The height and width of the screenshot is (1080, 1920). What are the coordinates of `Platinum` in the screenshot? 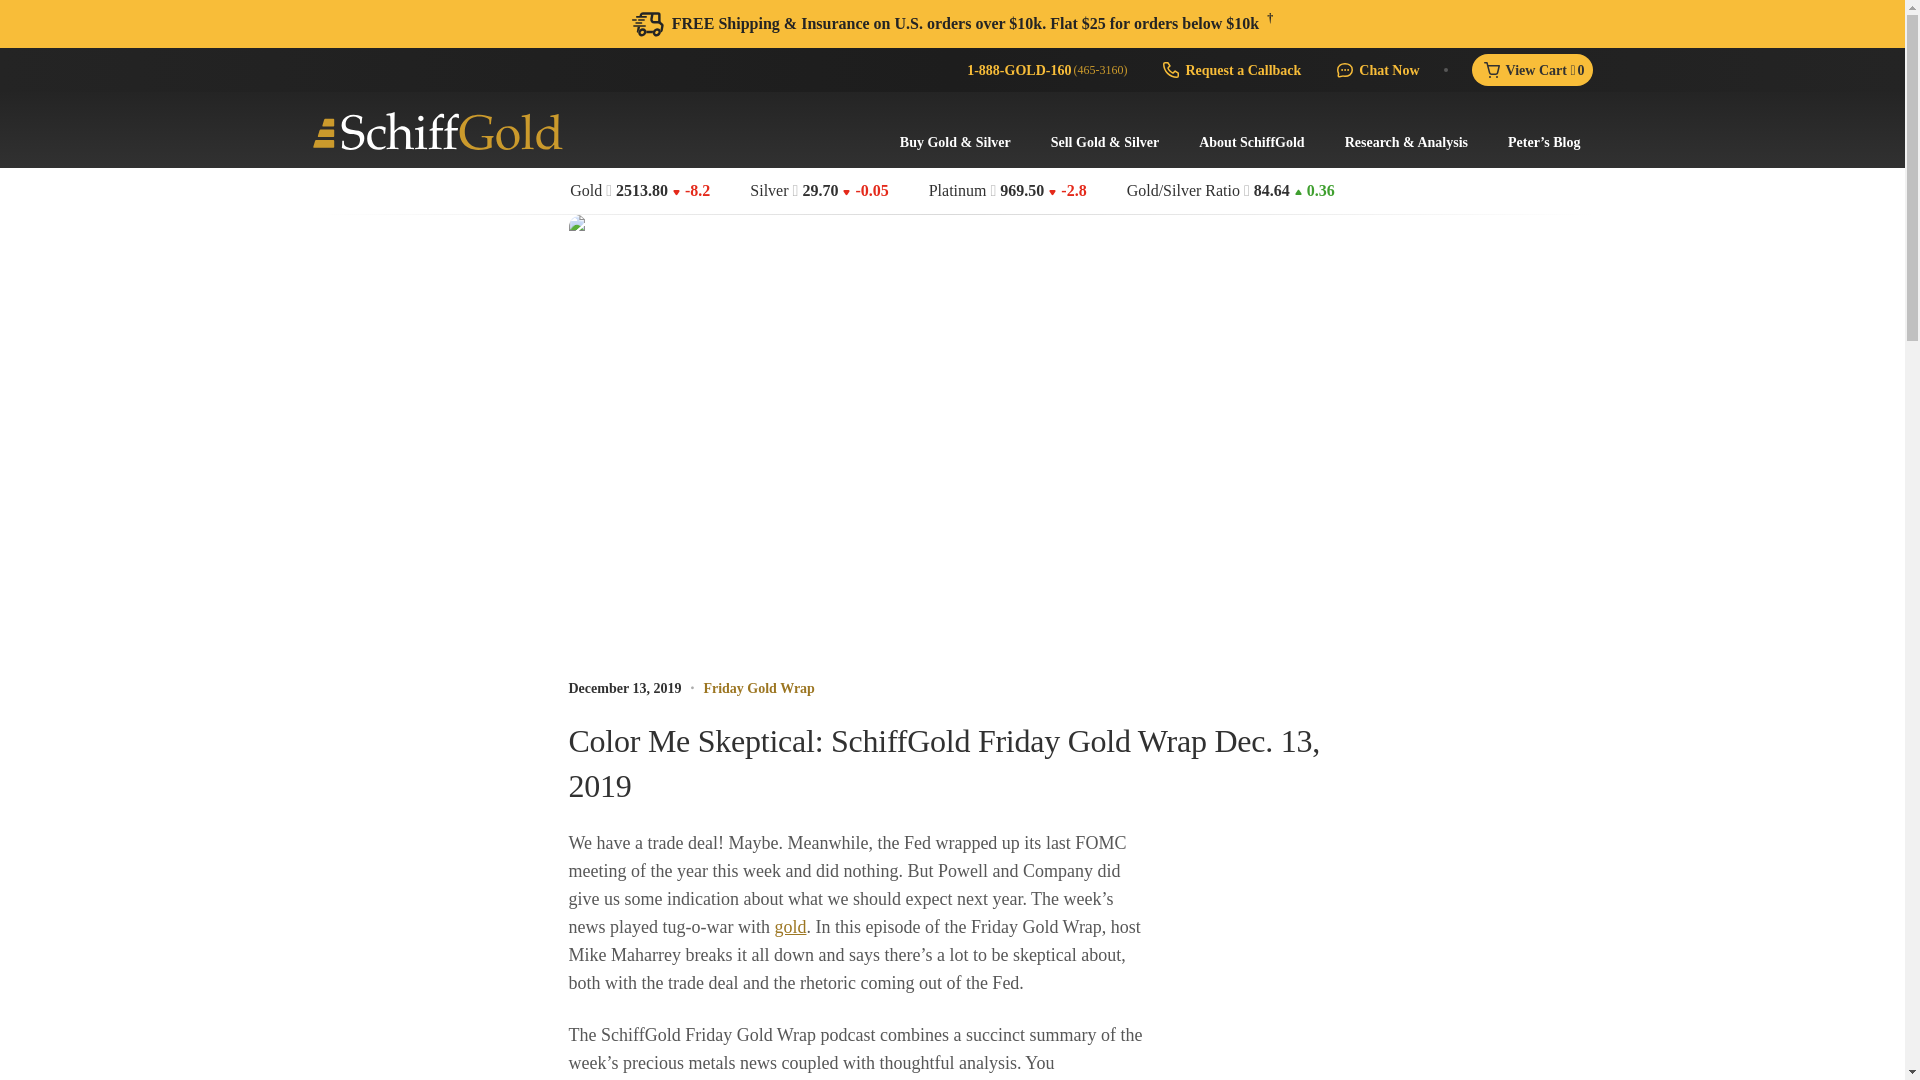 It's located at (958, 191).